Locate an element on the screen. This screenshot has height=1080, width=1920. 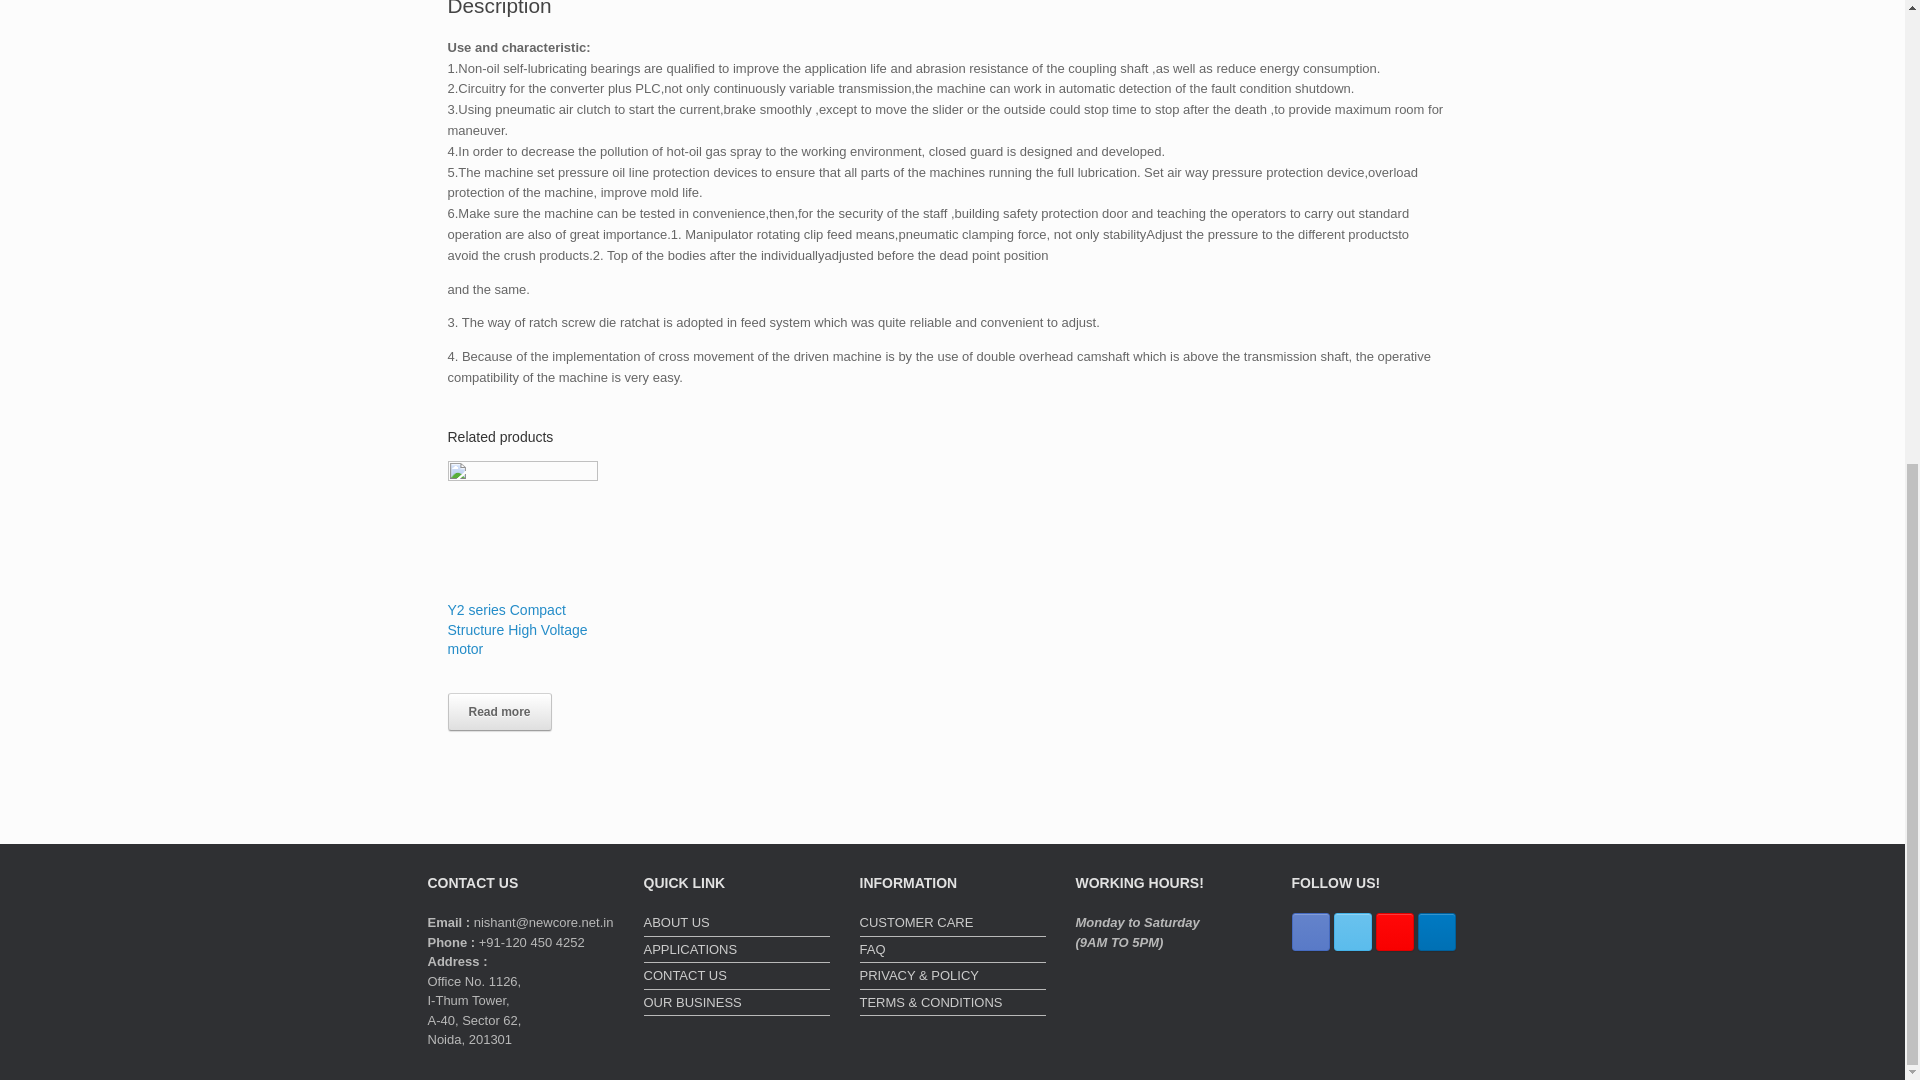
Y2 series Compact Structure High Voltage motor is located at coordinates (522, 590).